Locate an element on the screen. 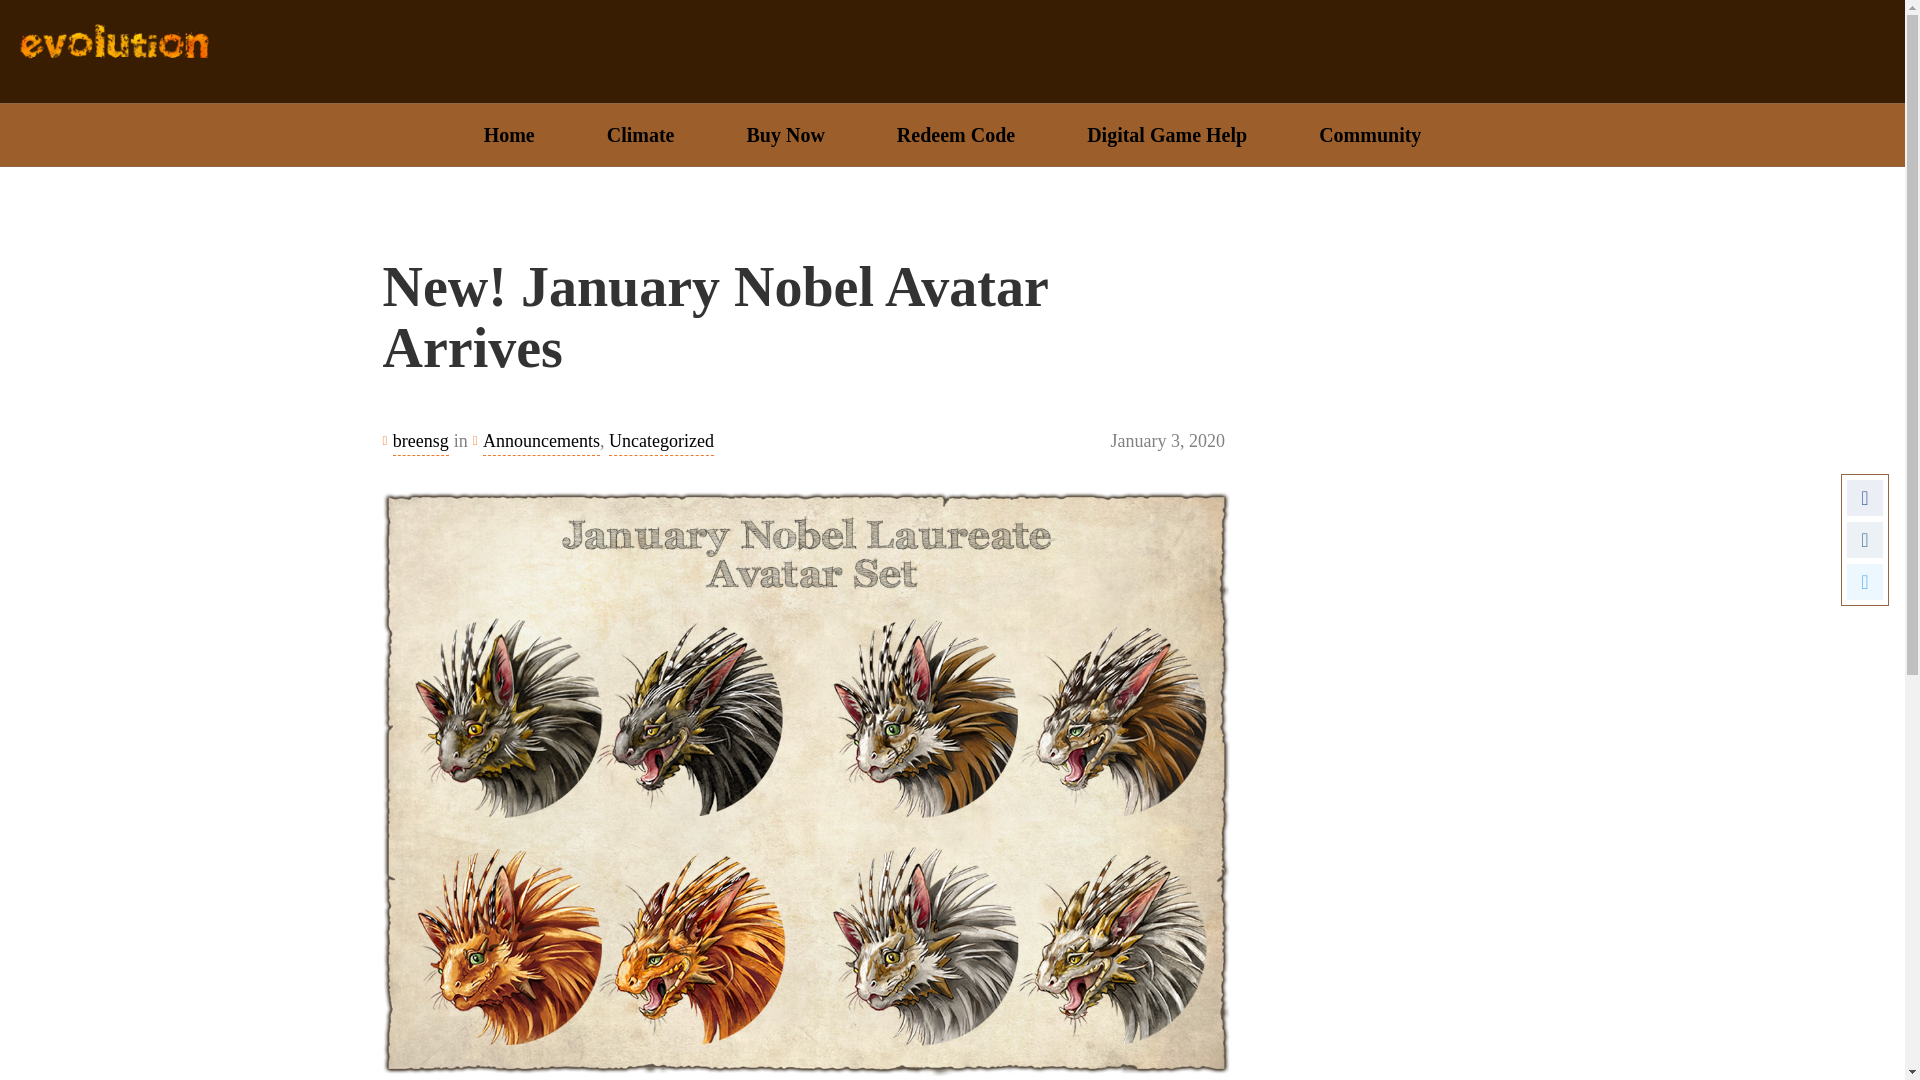 This screenshot has height=1080, width=1920. Home is located at coordinates (508, 134).